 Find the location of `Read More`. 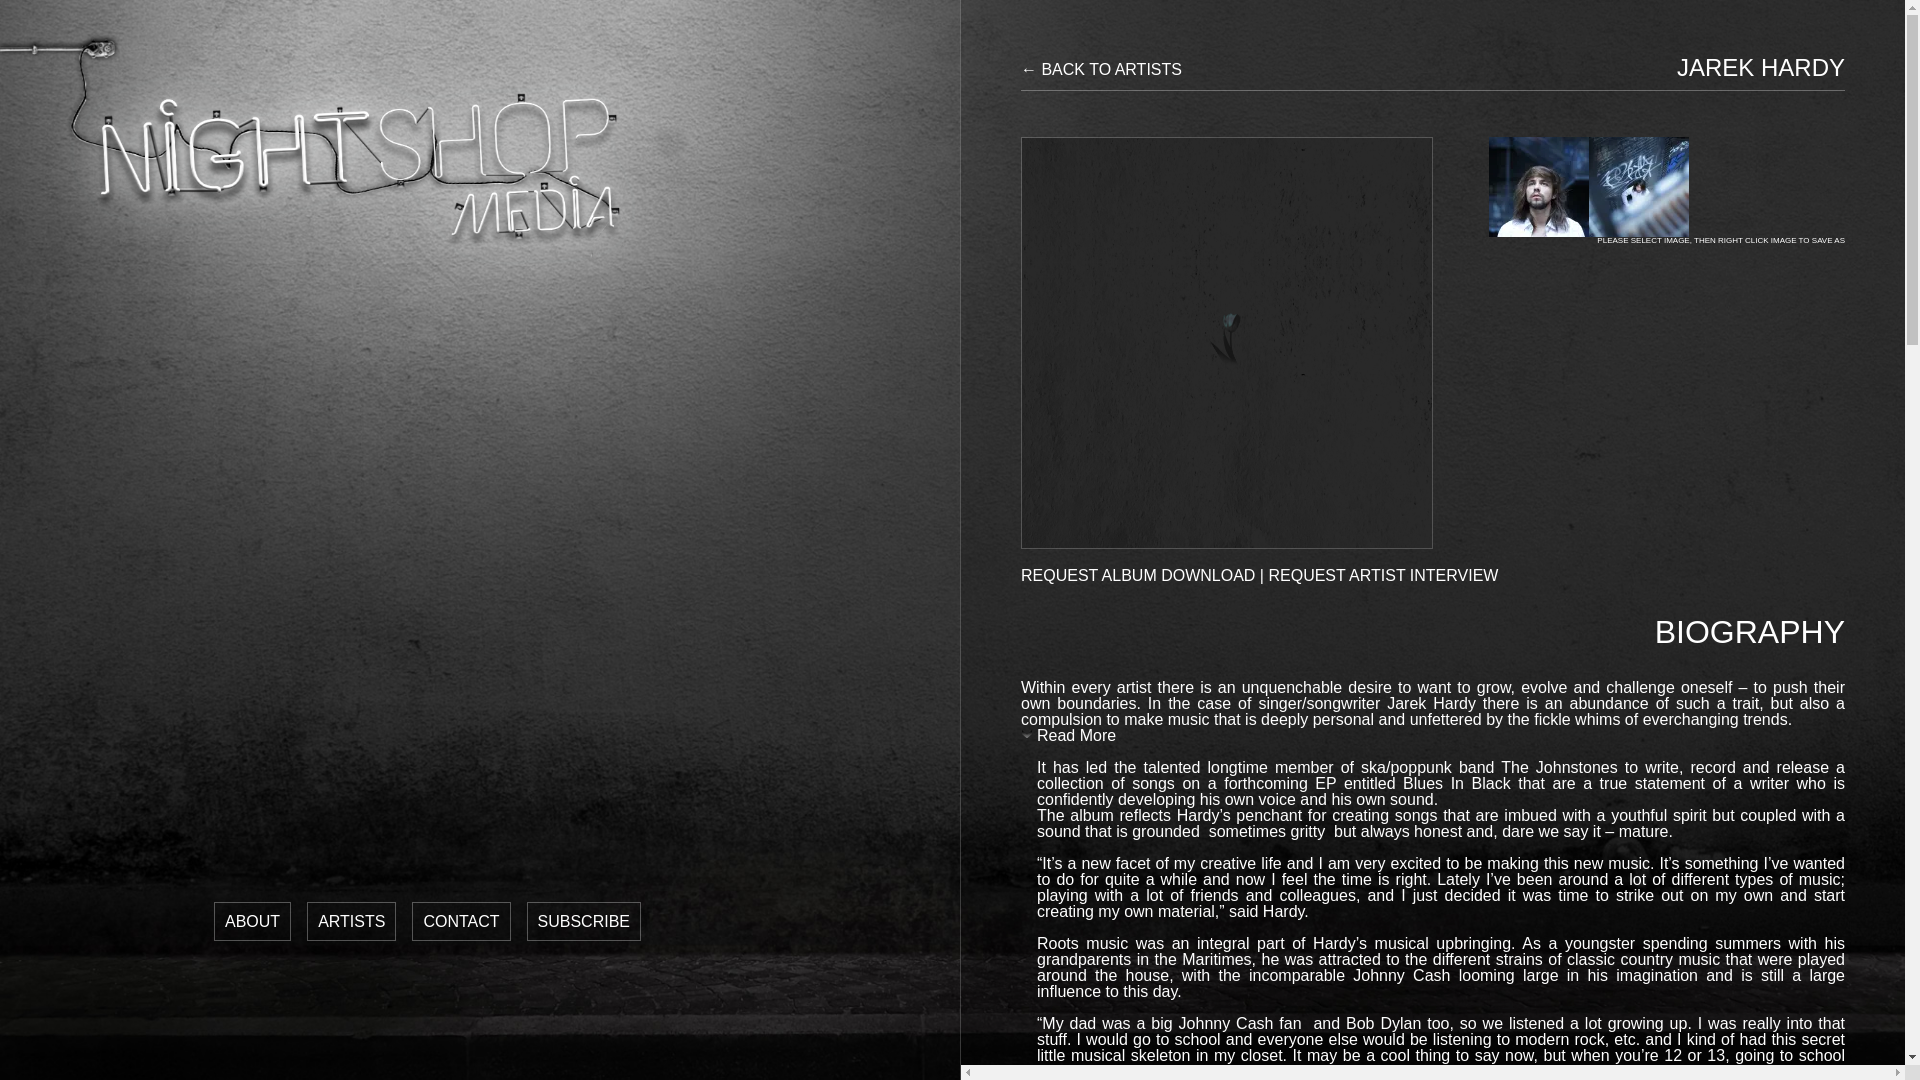

Read More is located at coordinates (1068, 740).